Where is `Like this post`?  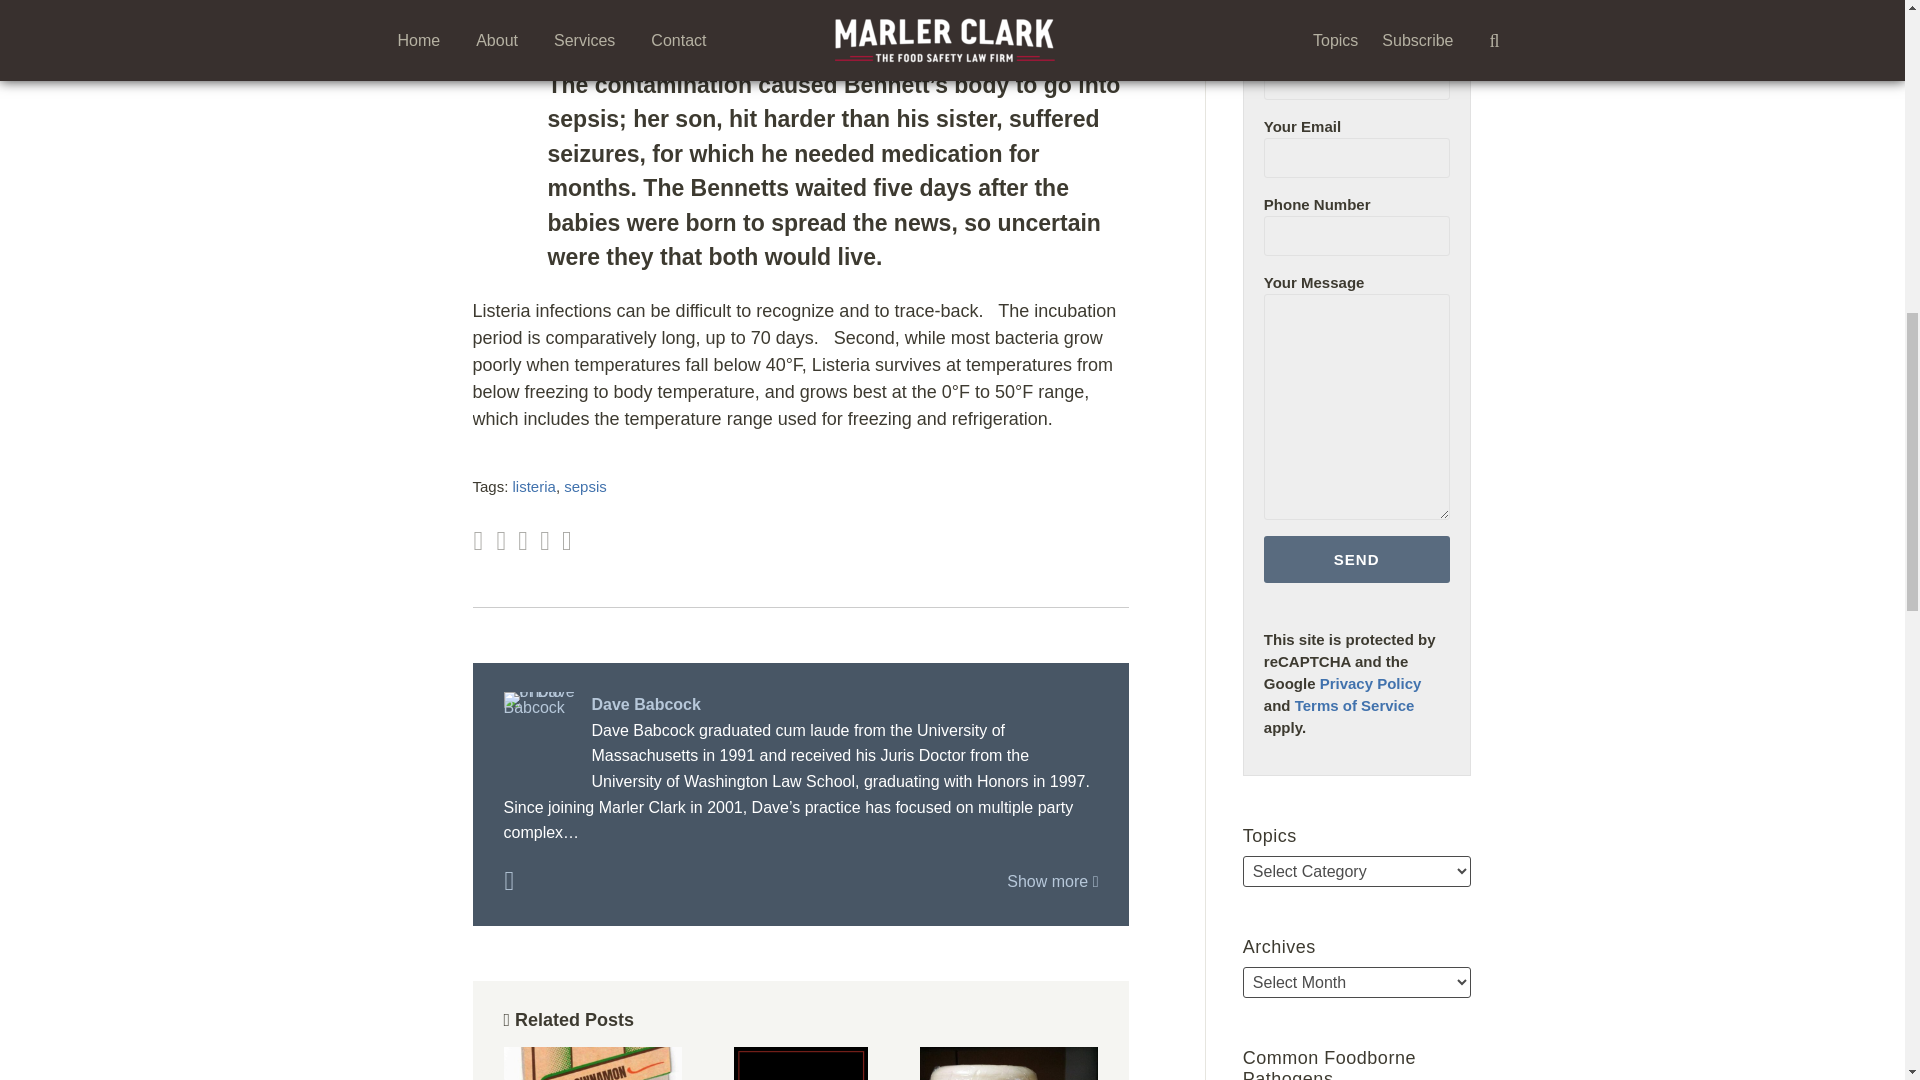
Like this post is located at coordinates (544, 542).